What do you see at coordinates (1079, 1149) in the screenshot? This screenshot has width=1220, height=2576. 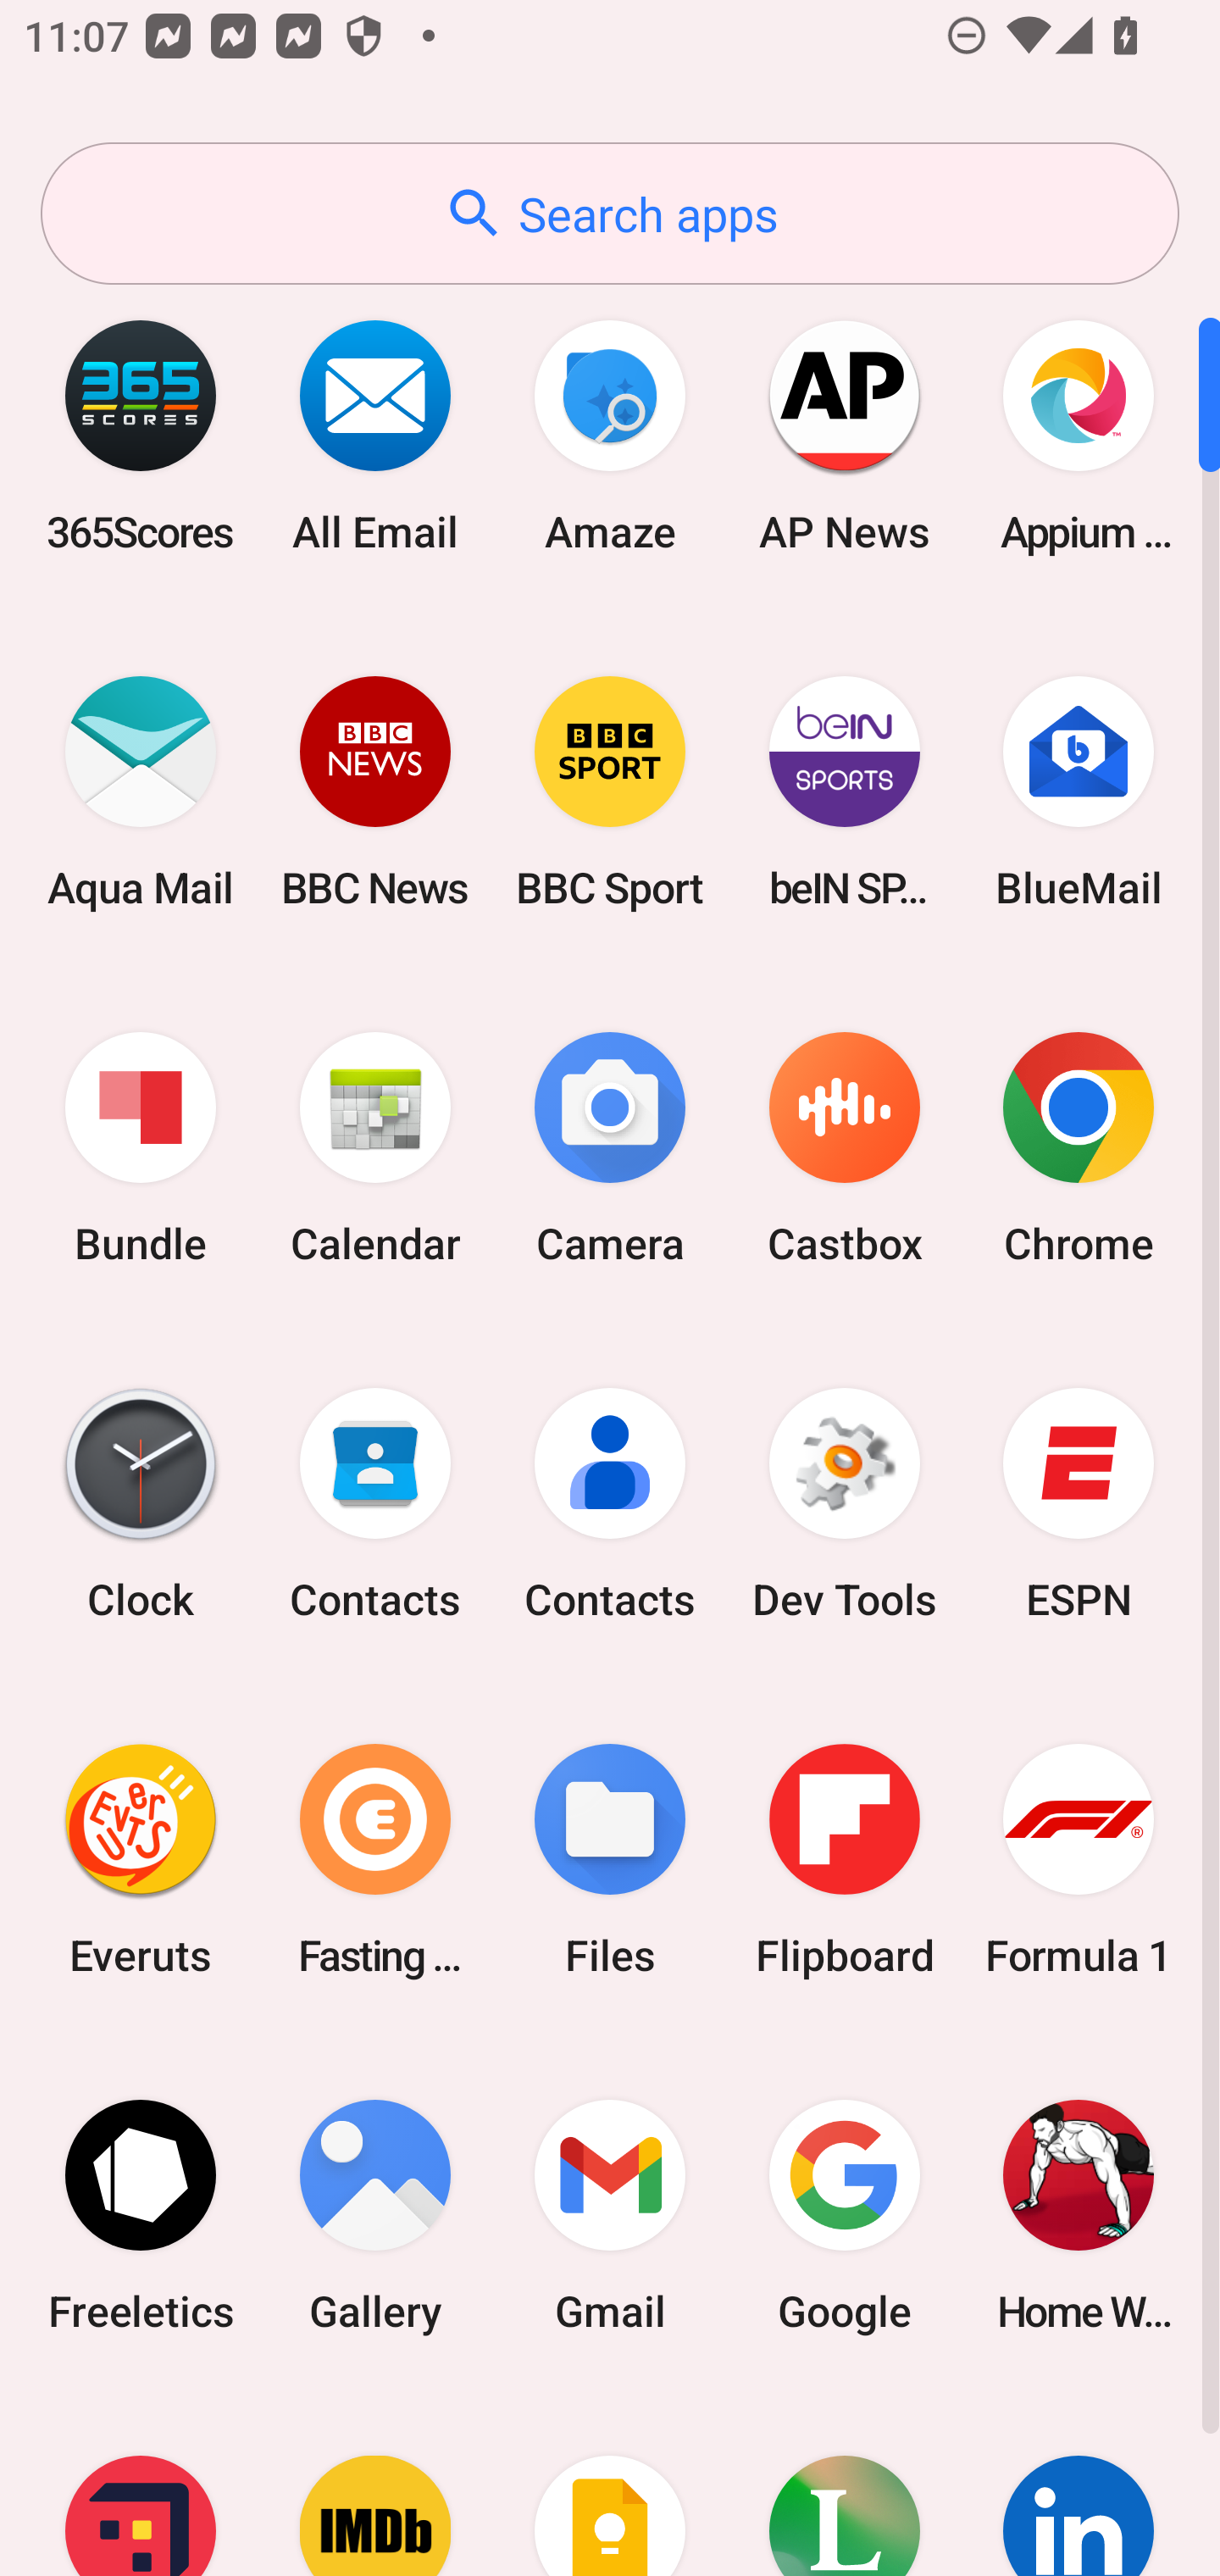 I see `Chrome` at bounding box center [1079, 1149].